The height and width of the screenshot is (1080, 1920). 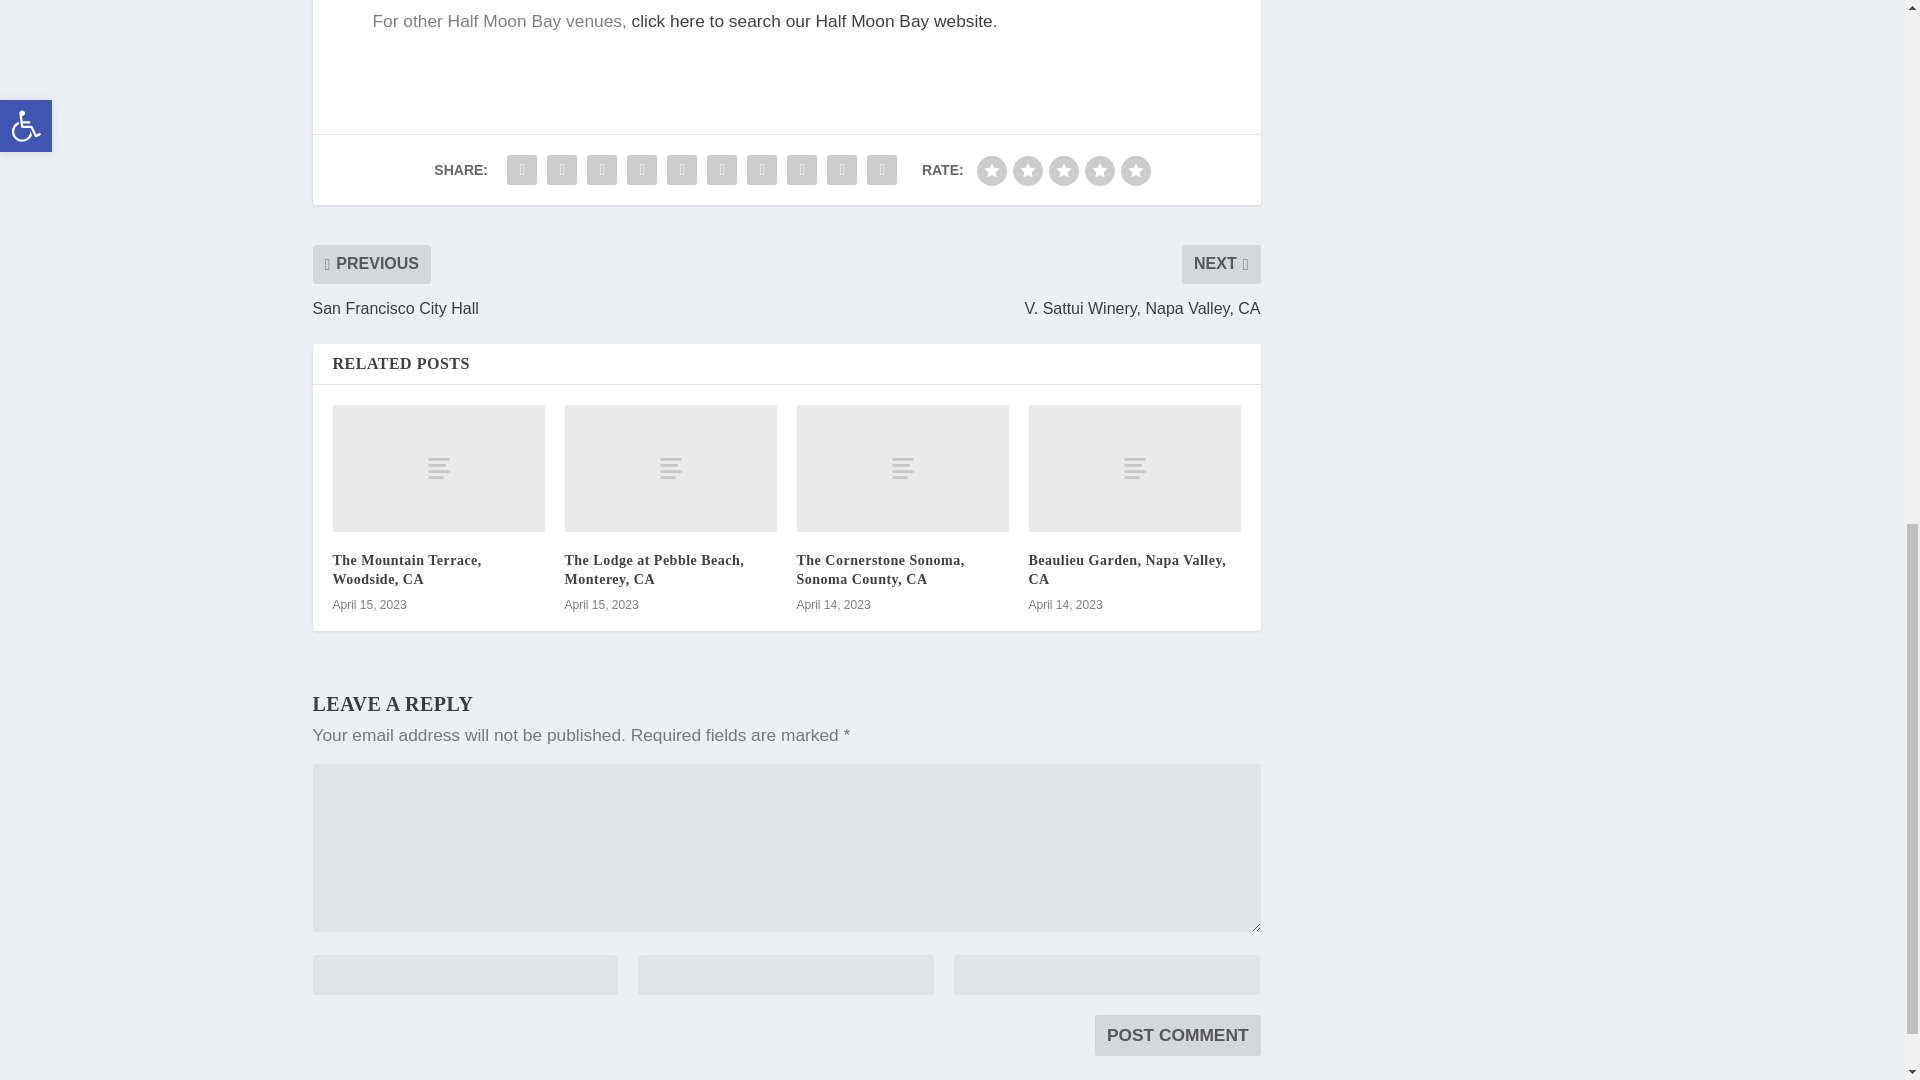 I want to click on Share "The Ritz-Carlton, Half Moon Bay, CA" via Email, so click(x=842, y=170).